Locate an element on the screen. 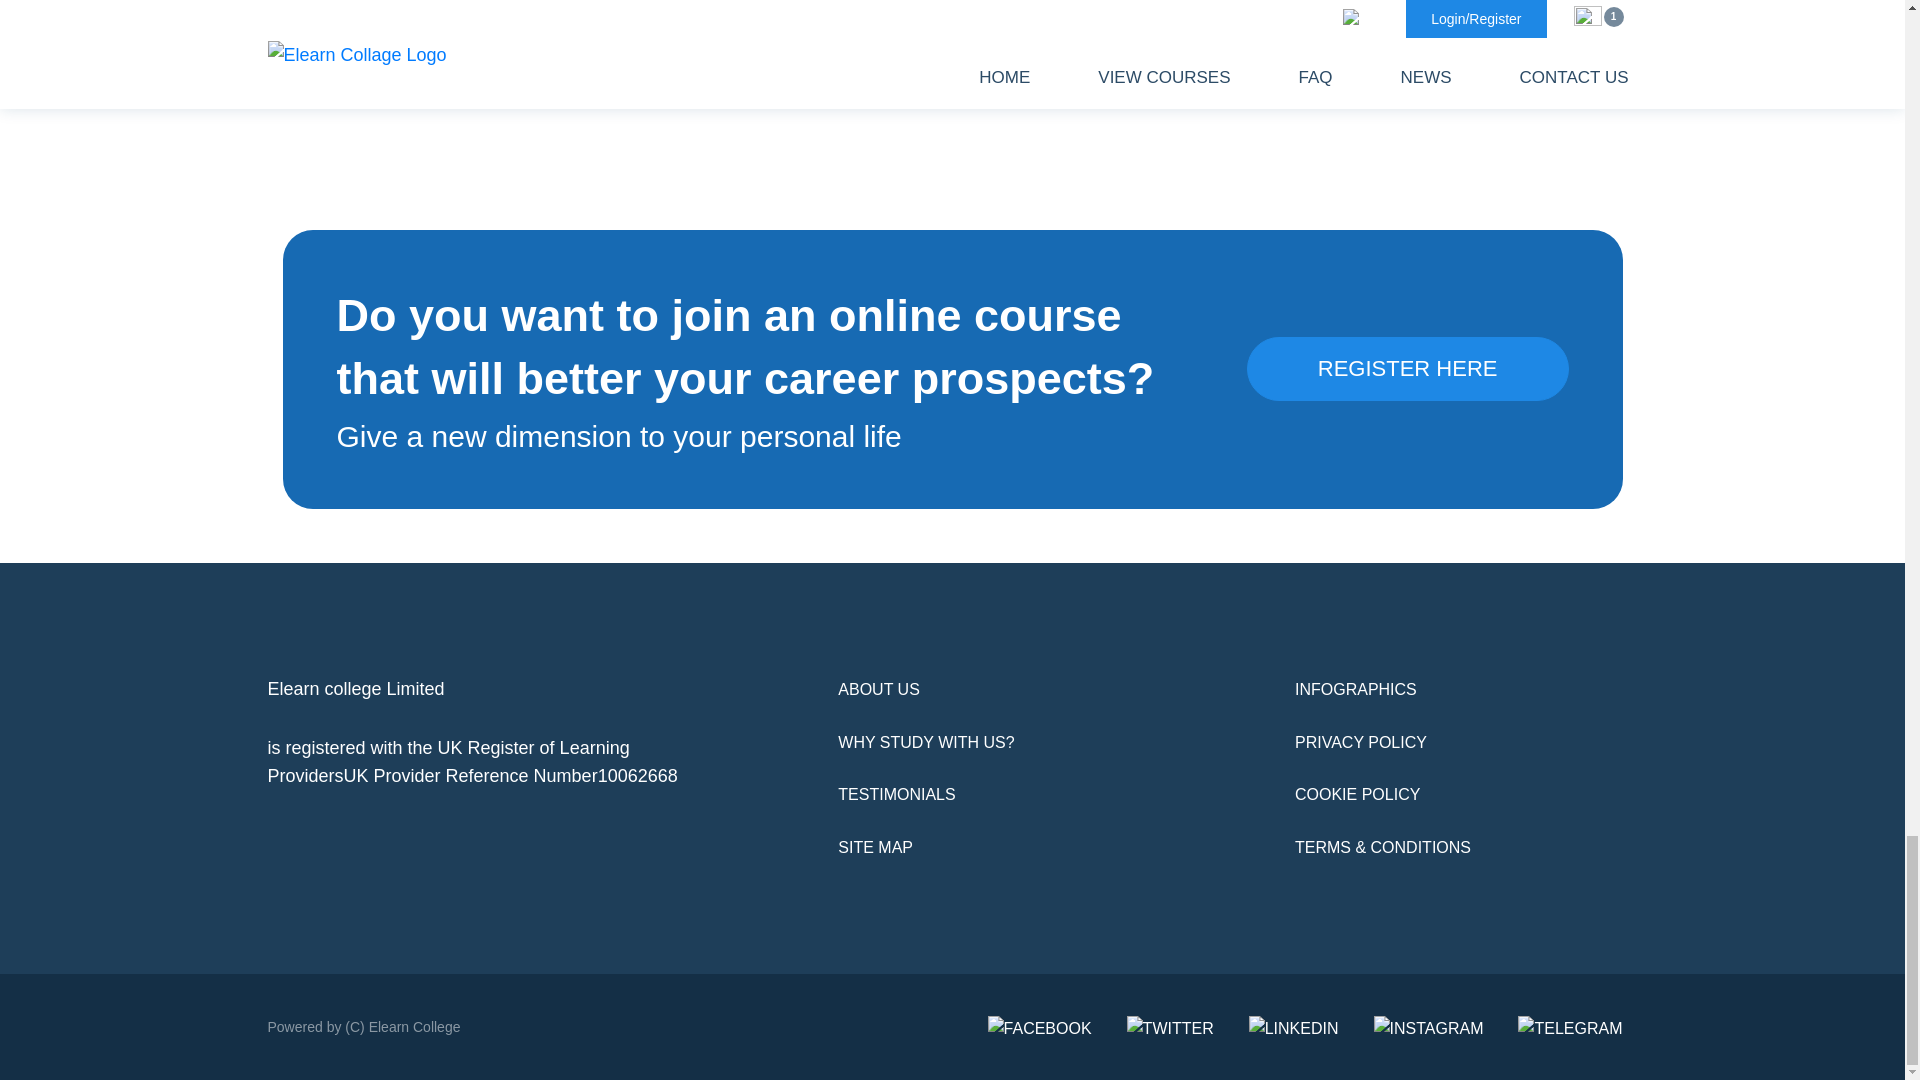 This screenshot has width=1920, height=1080. Follow us on Facebook is located at coordinates (1040, 1027).